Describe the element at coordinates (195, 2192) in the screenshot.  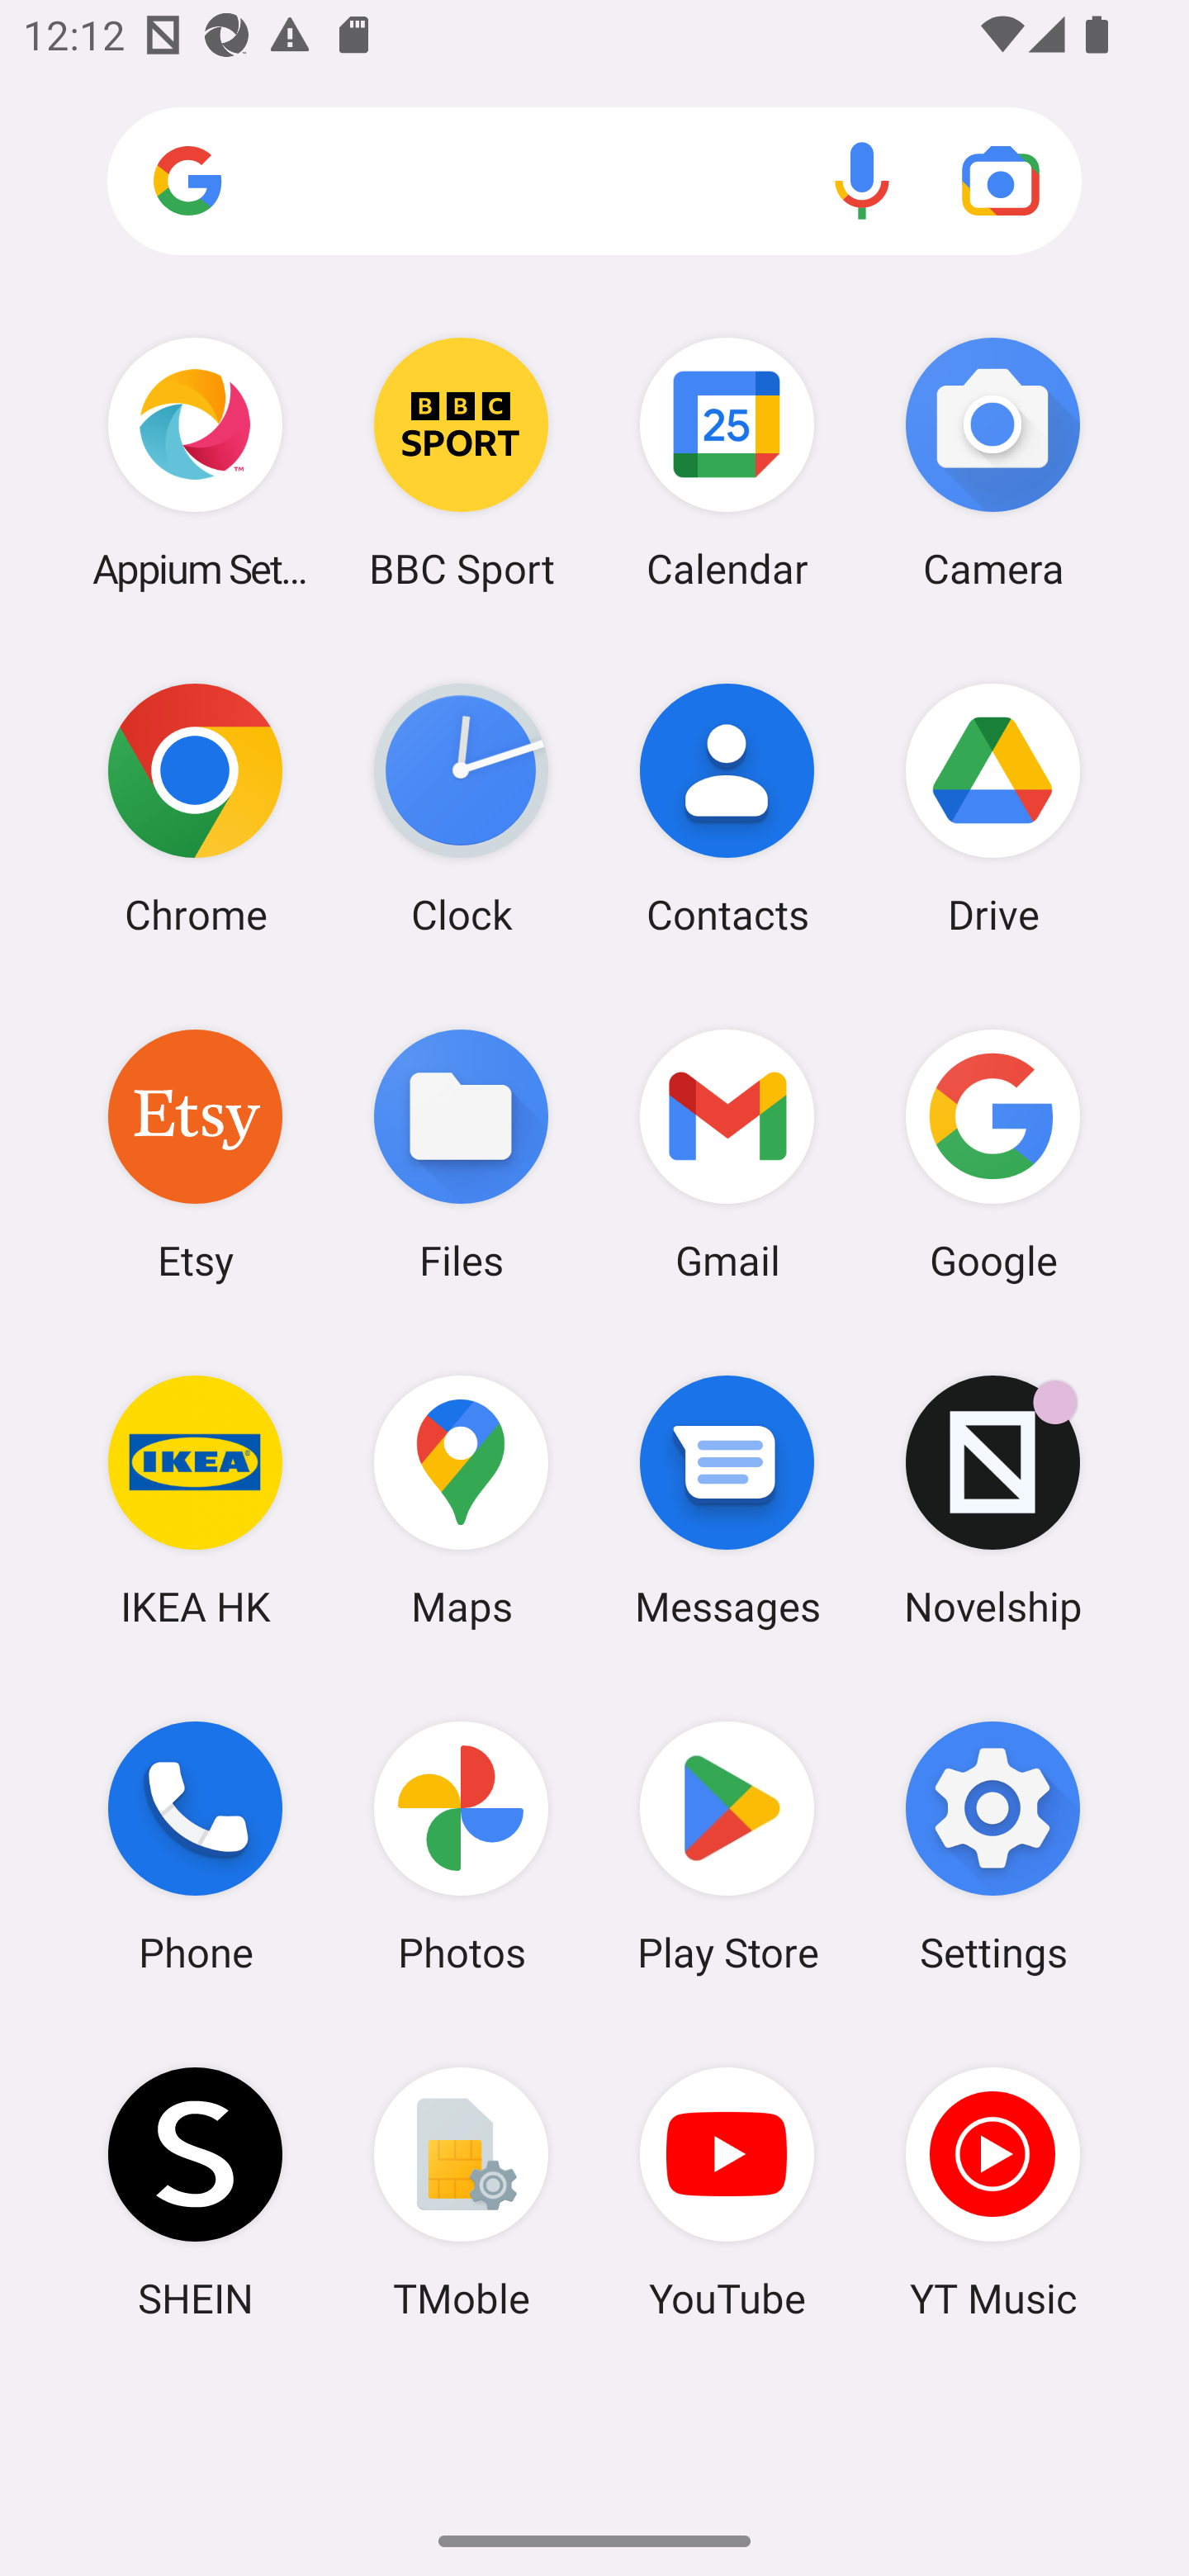
I see `SHEIN` at that location.